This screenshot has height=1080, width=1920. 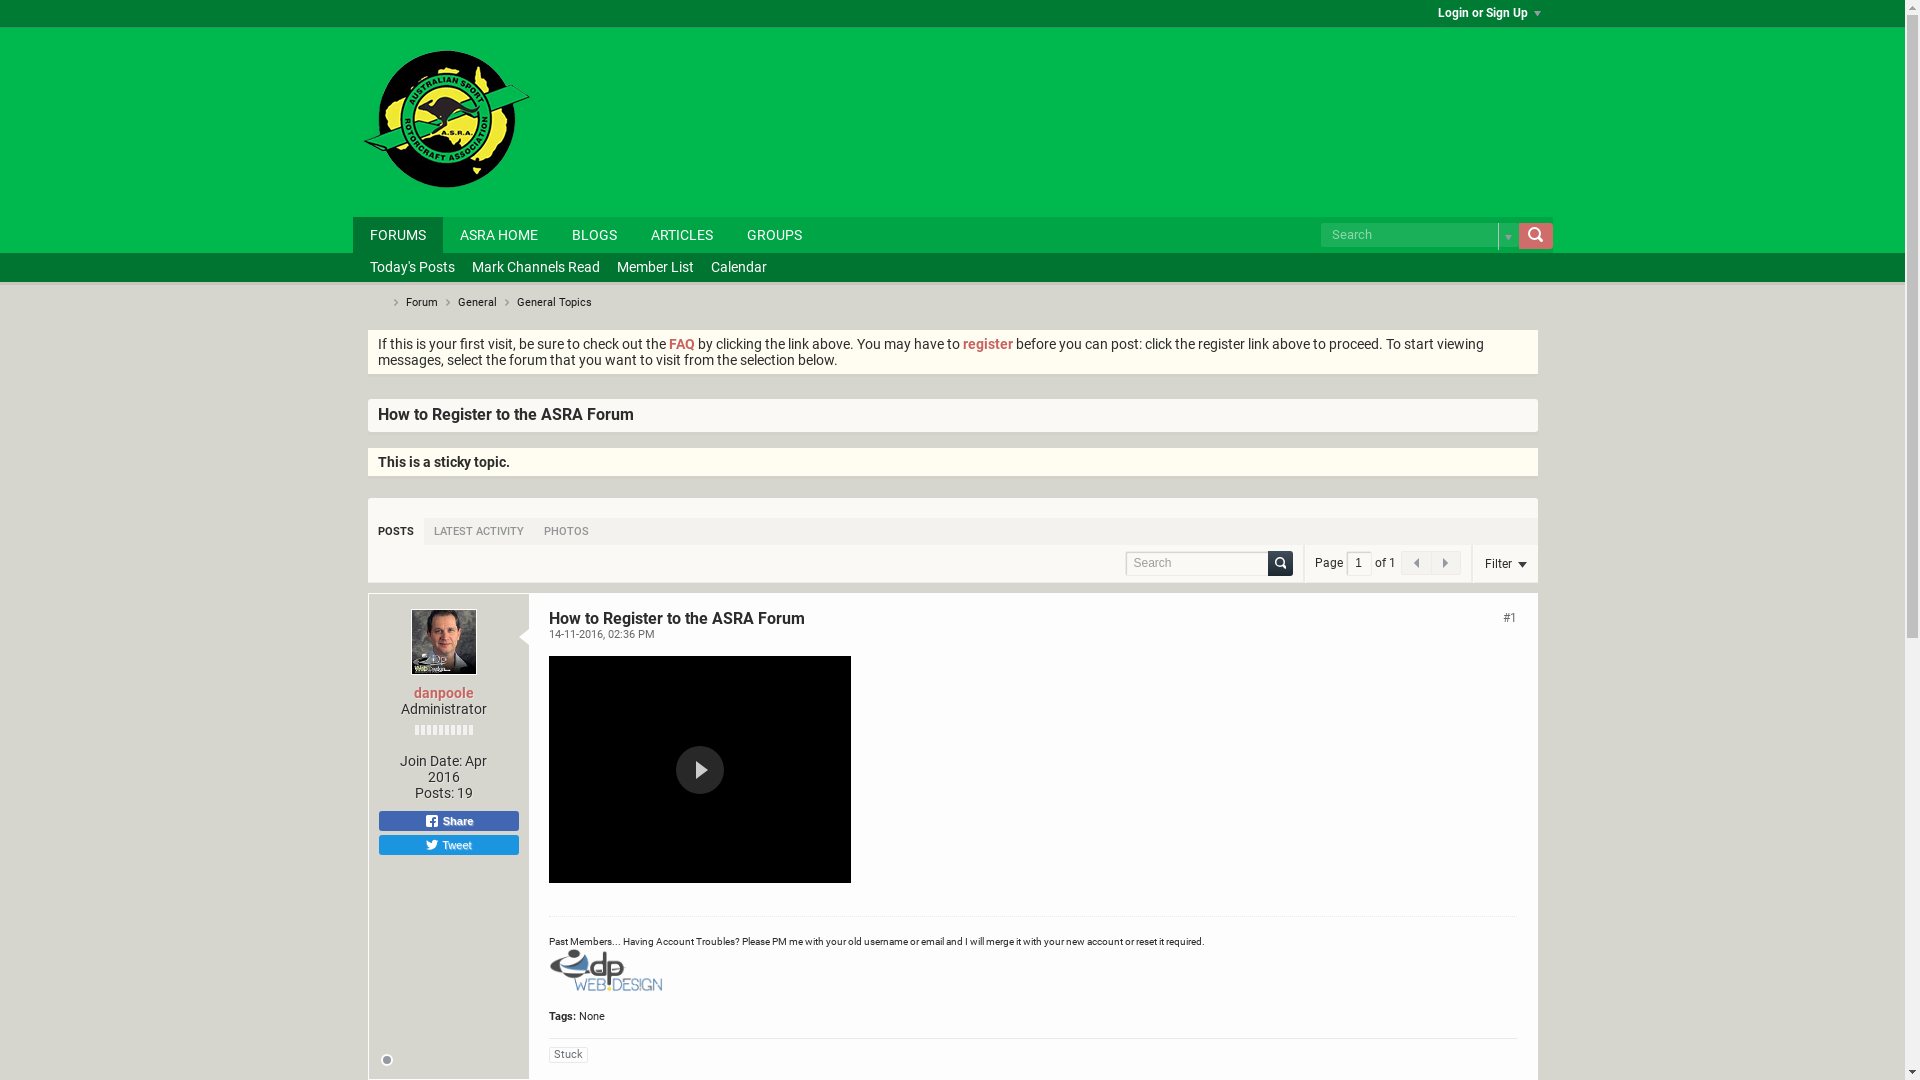 I want to click on ARTICLES, so click(x=682, y=235).